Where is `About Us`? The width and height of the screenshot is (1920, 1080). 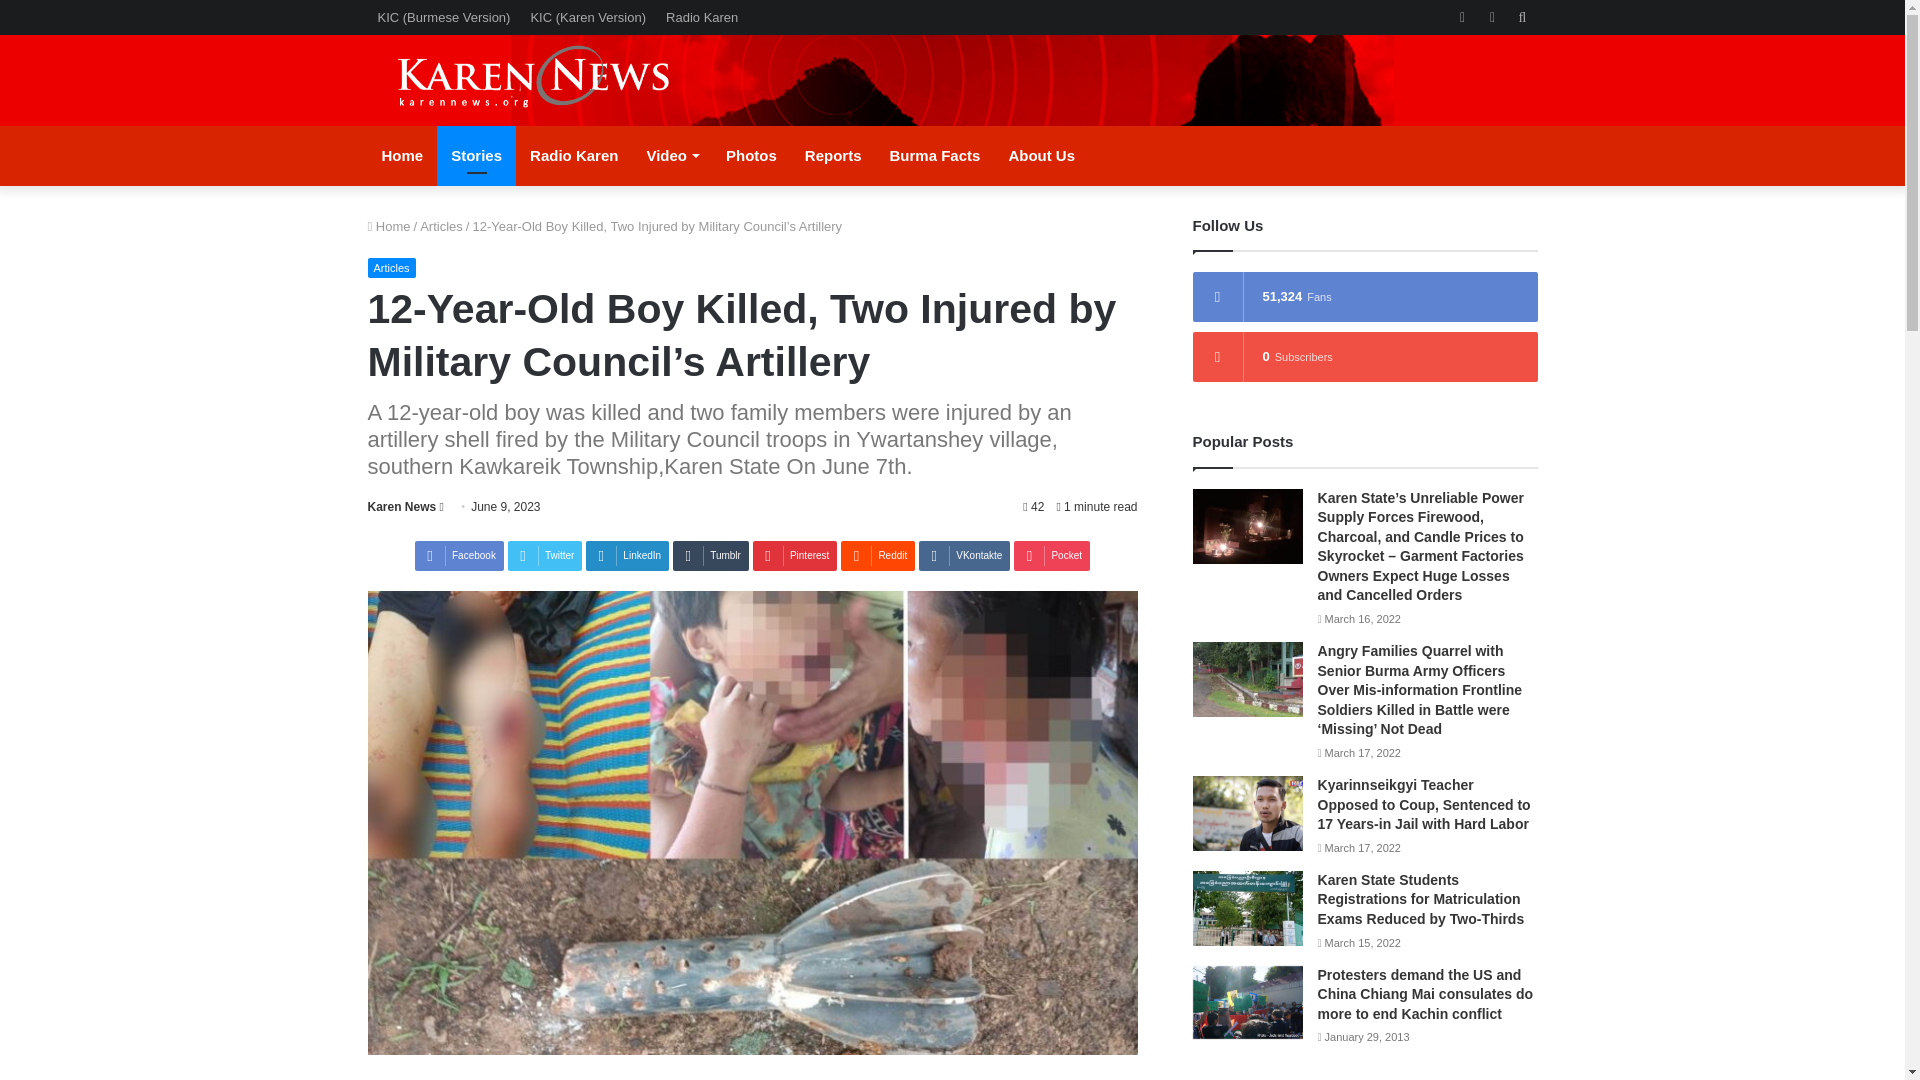
About Us is located at coordinates (1041, 156).